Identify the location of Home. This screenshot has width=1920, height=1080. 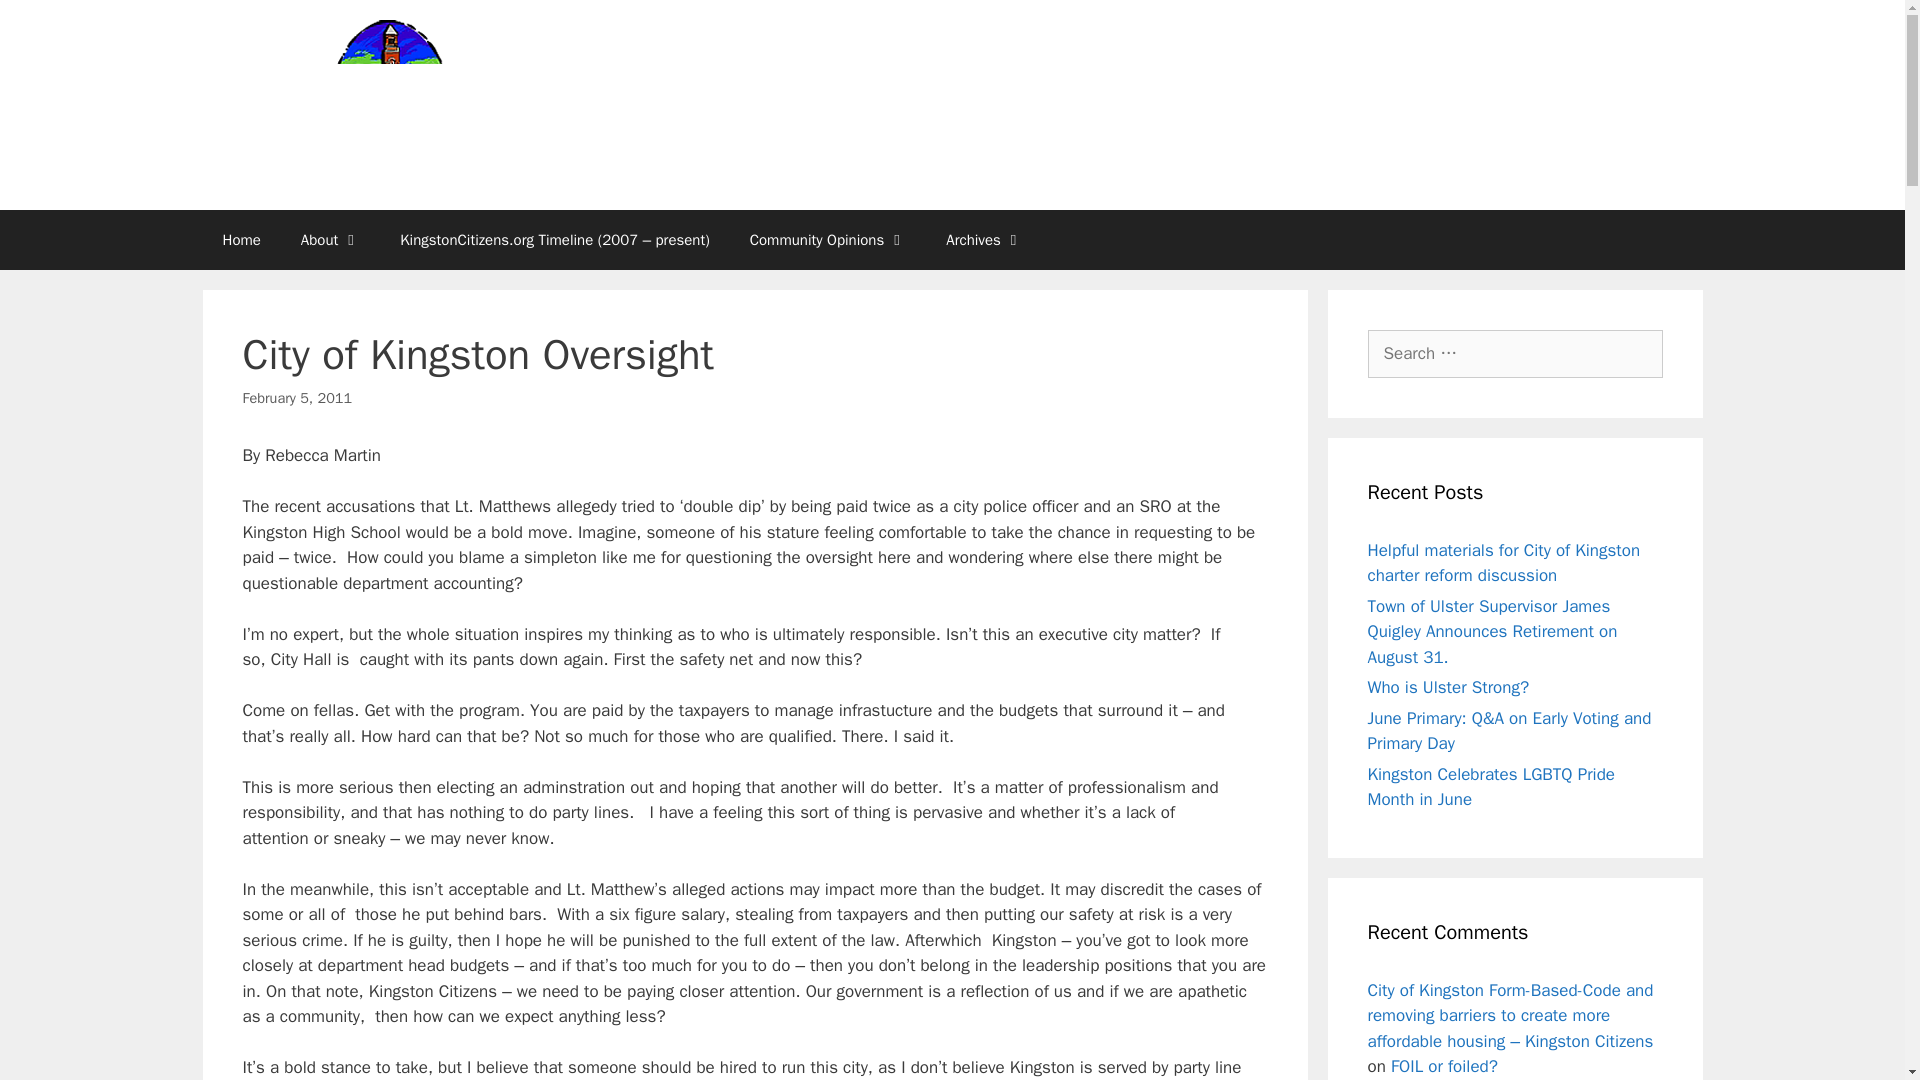
(240, 240).